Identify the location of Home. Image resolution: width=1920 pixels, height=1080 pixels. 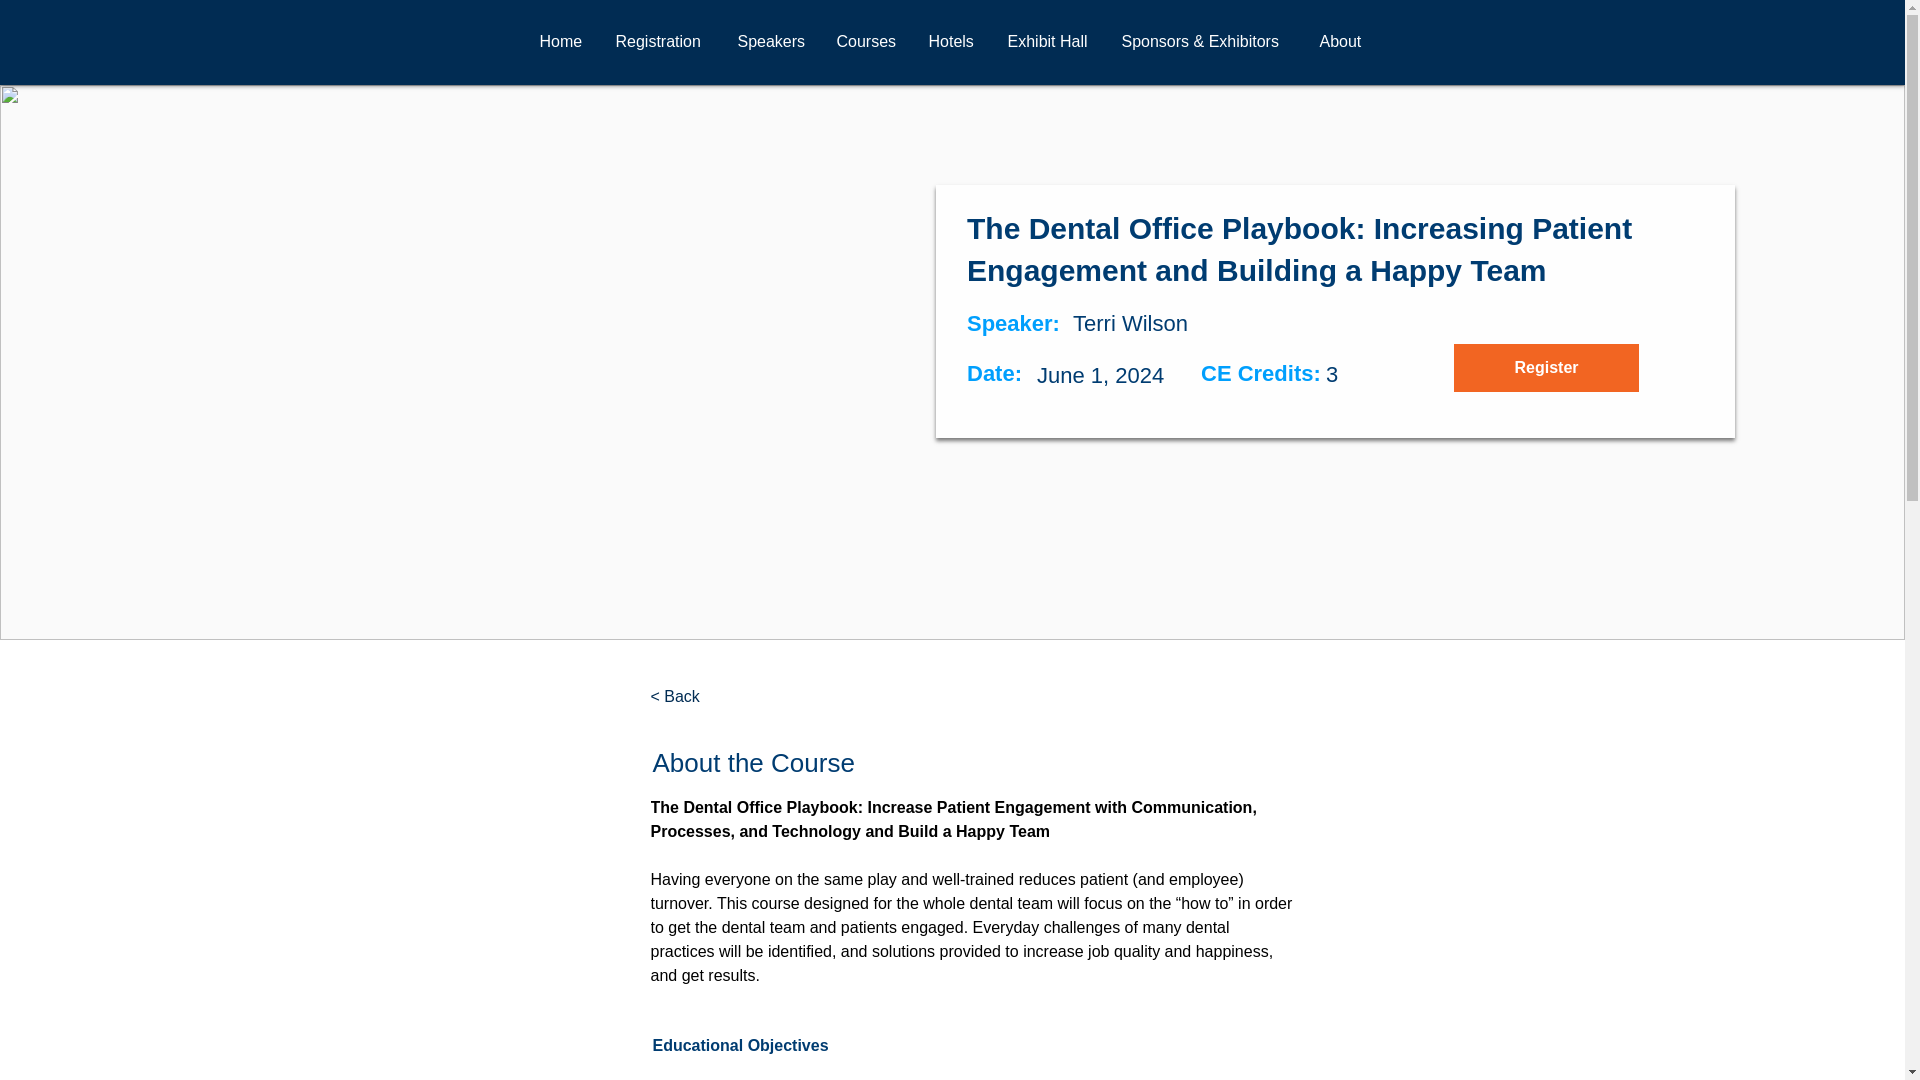
(562, 42).